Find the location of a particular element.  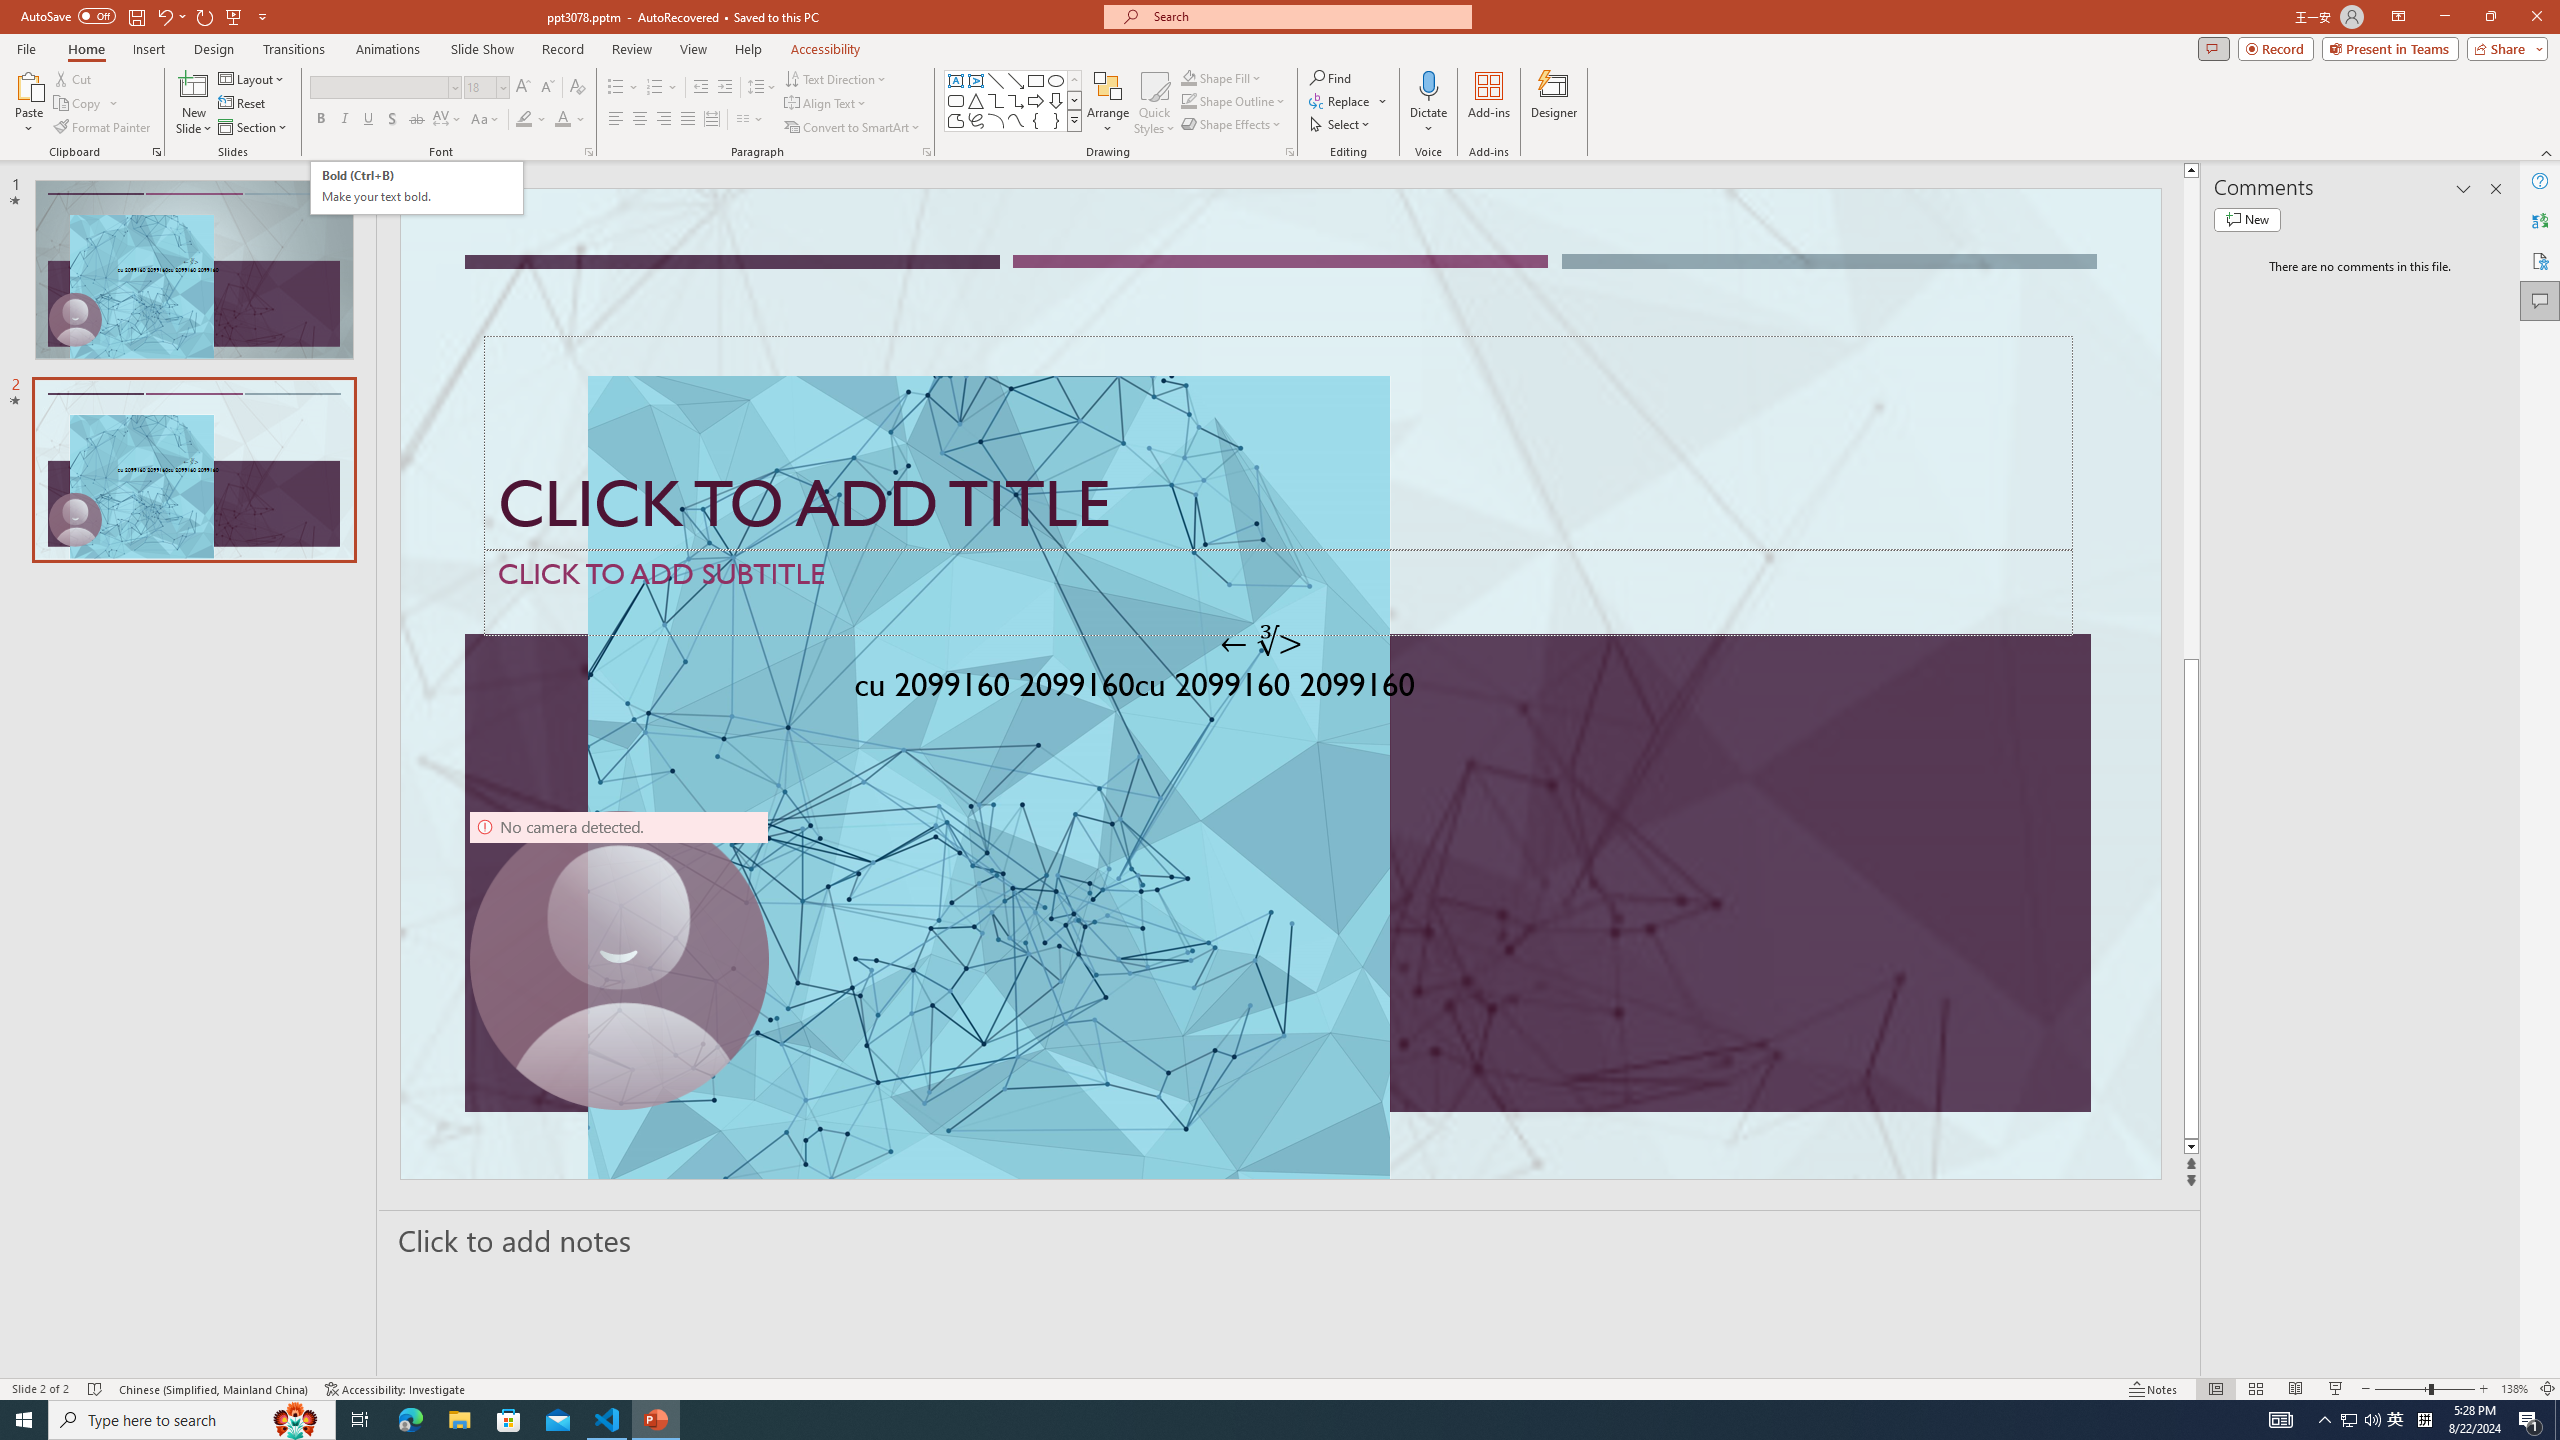

Format Painter is located at coordinates (104, 128).